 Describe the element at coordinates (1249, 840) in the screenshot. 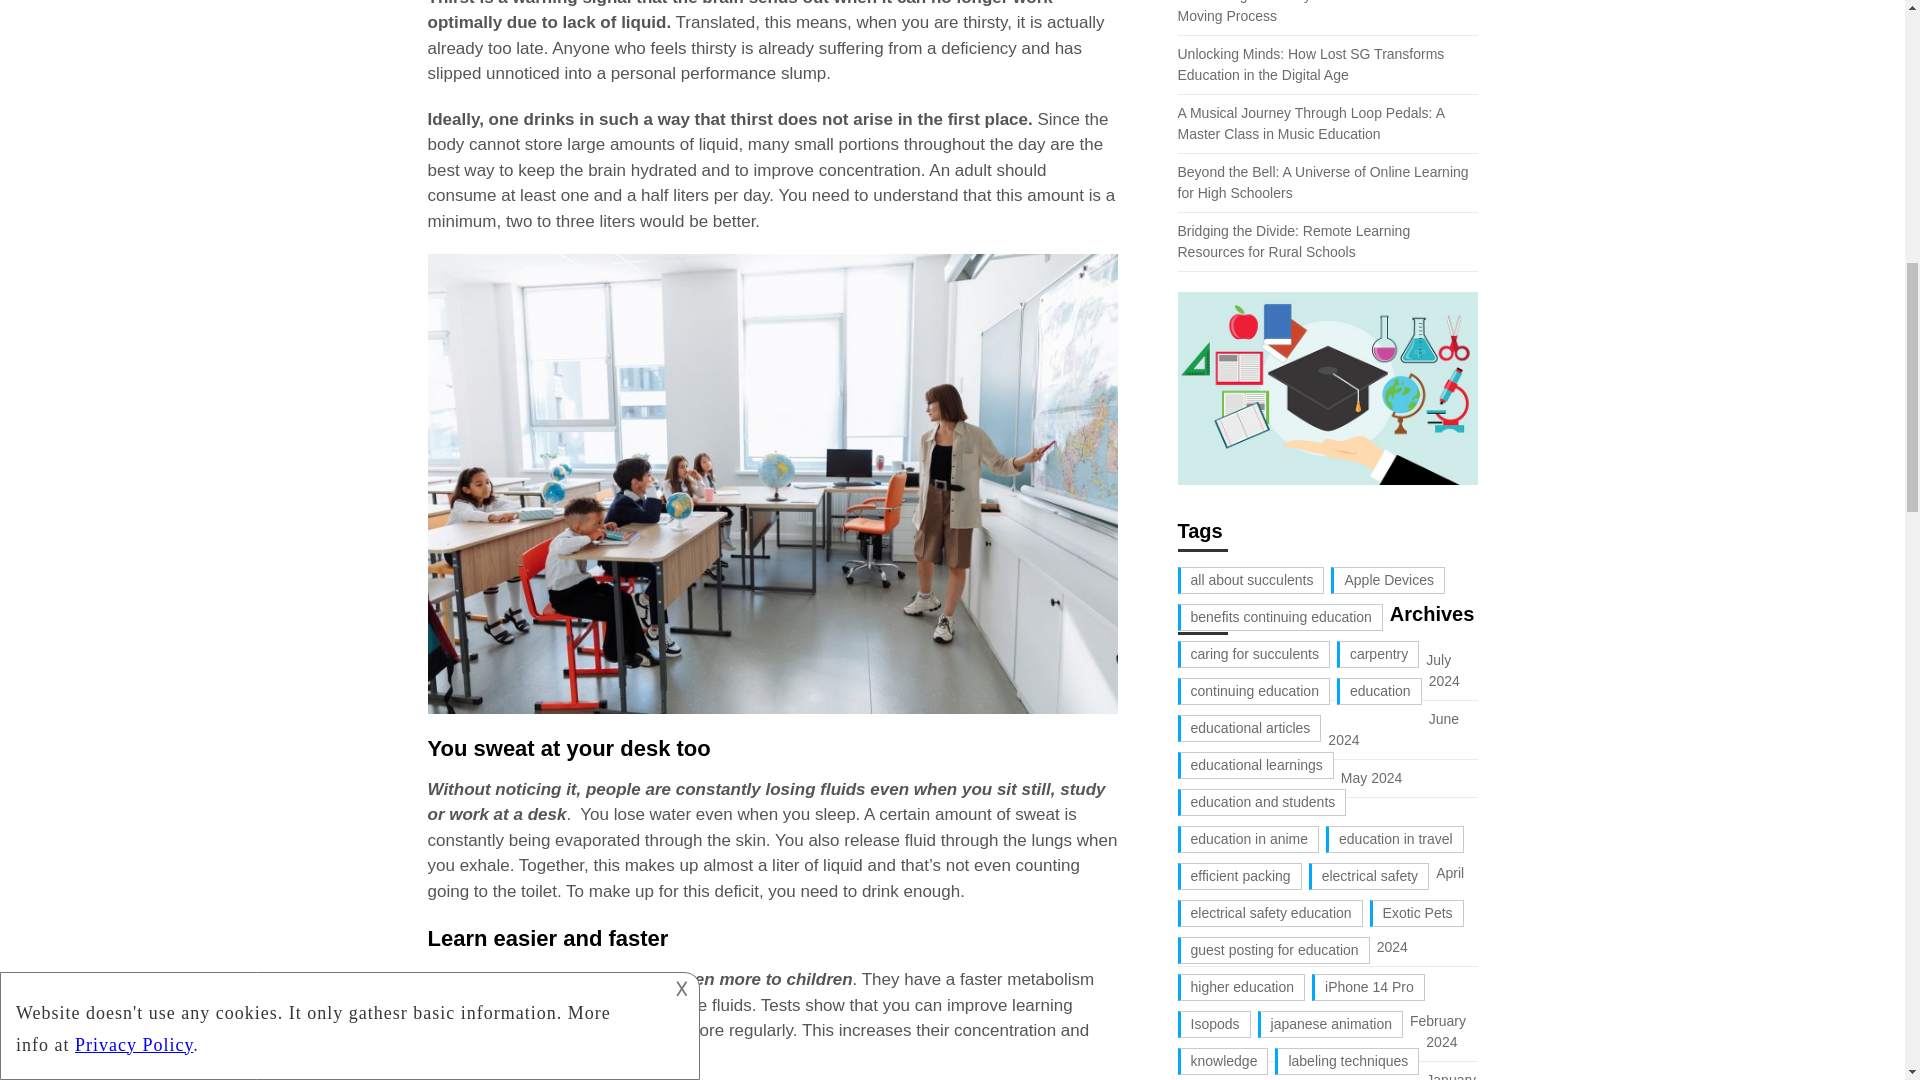

I see `education in anime` at that location.